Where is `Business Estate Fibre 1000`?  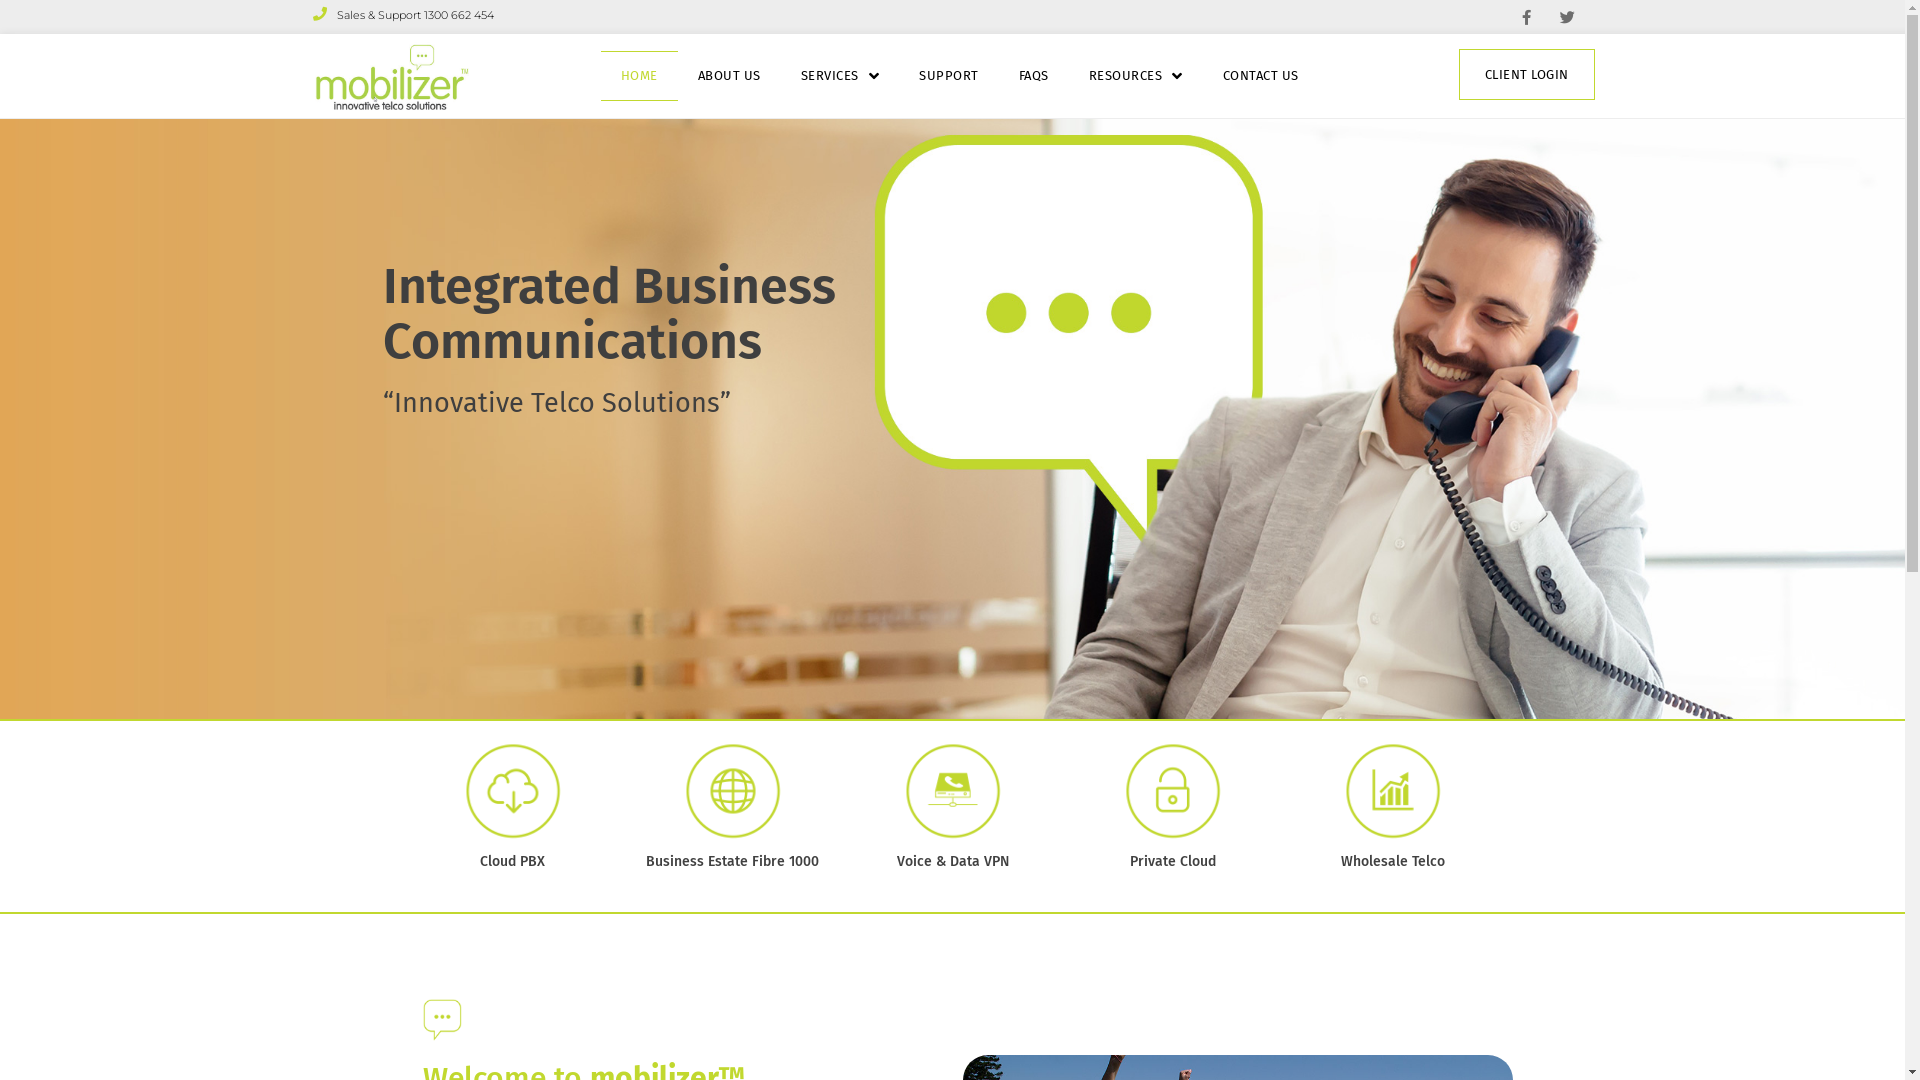 Business Estate Fibre 1000 is located at coordinates (732, 862).